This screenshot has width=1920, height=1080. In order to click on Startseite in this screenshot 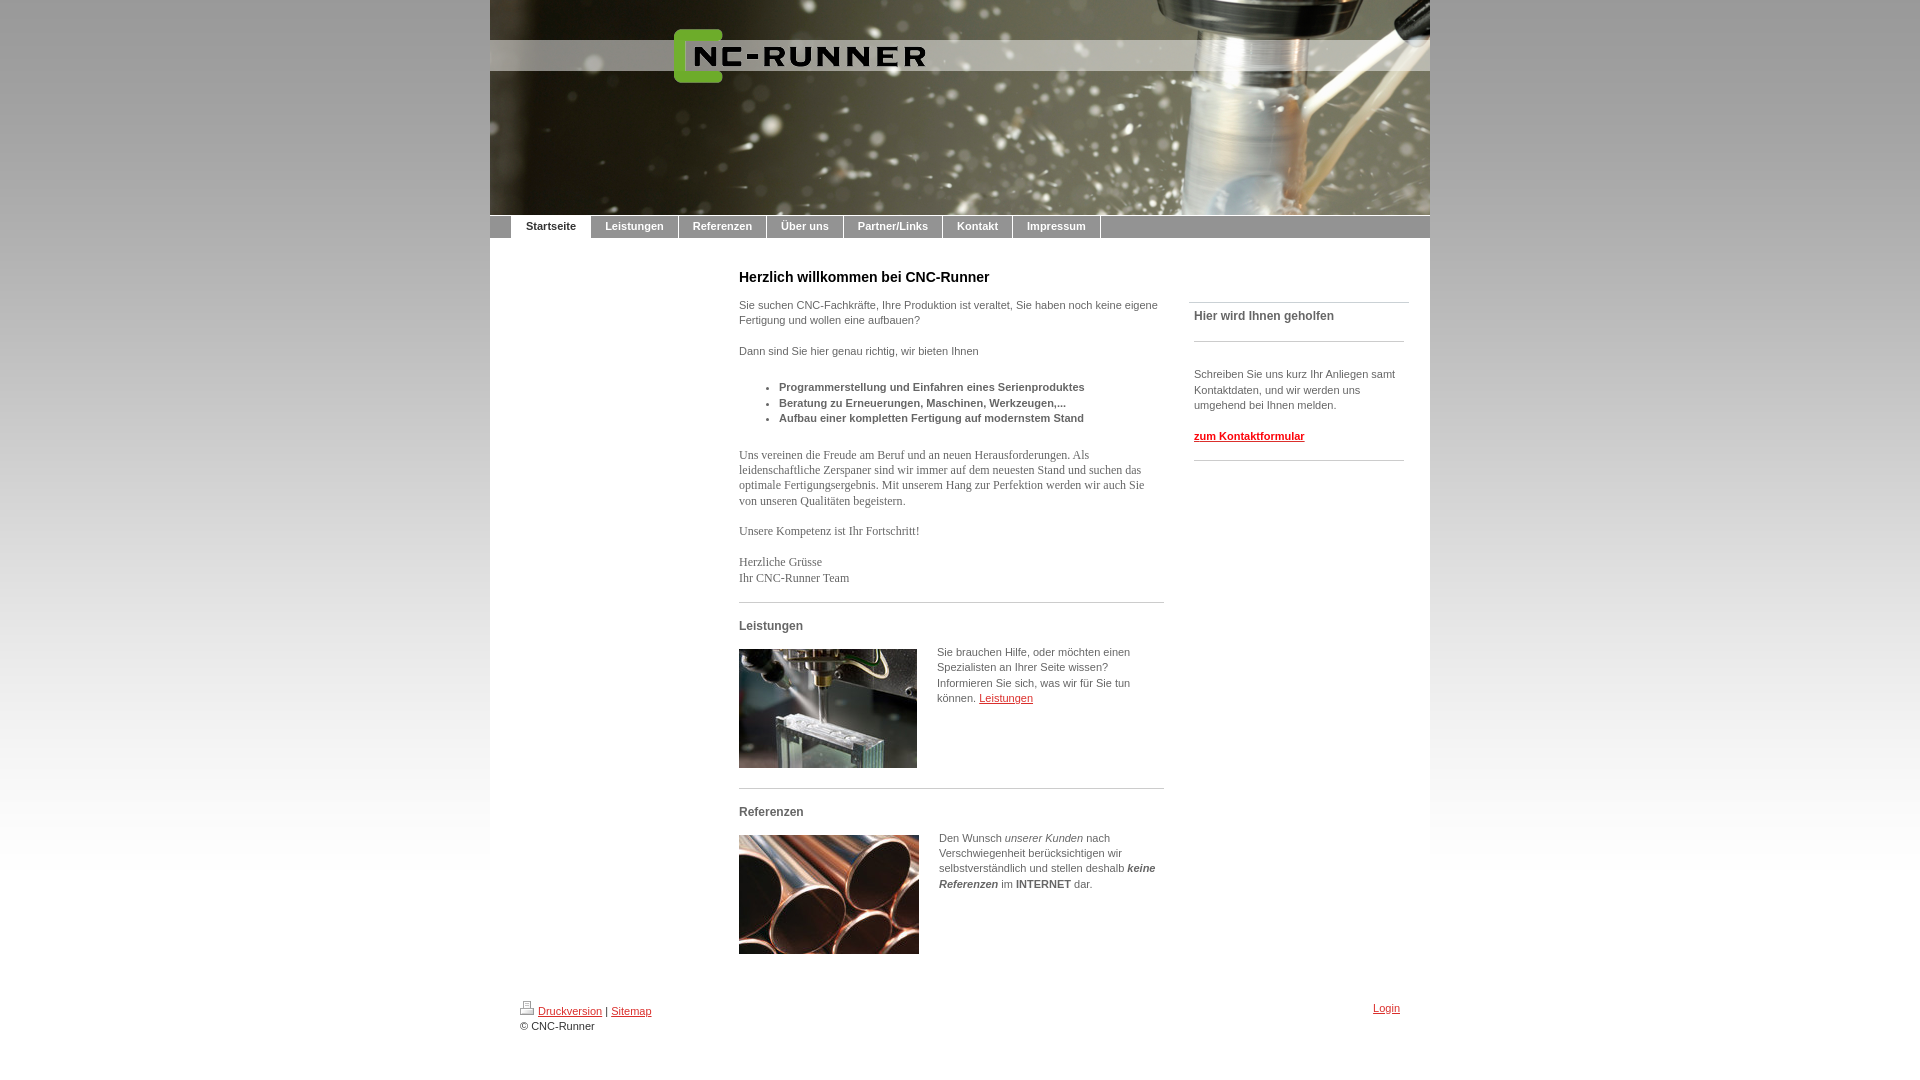, I will do `click(552, 227)`.